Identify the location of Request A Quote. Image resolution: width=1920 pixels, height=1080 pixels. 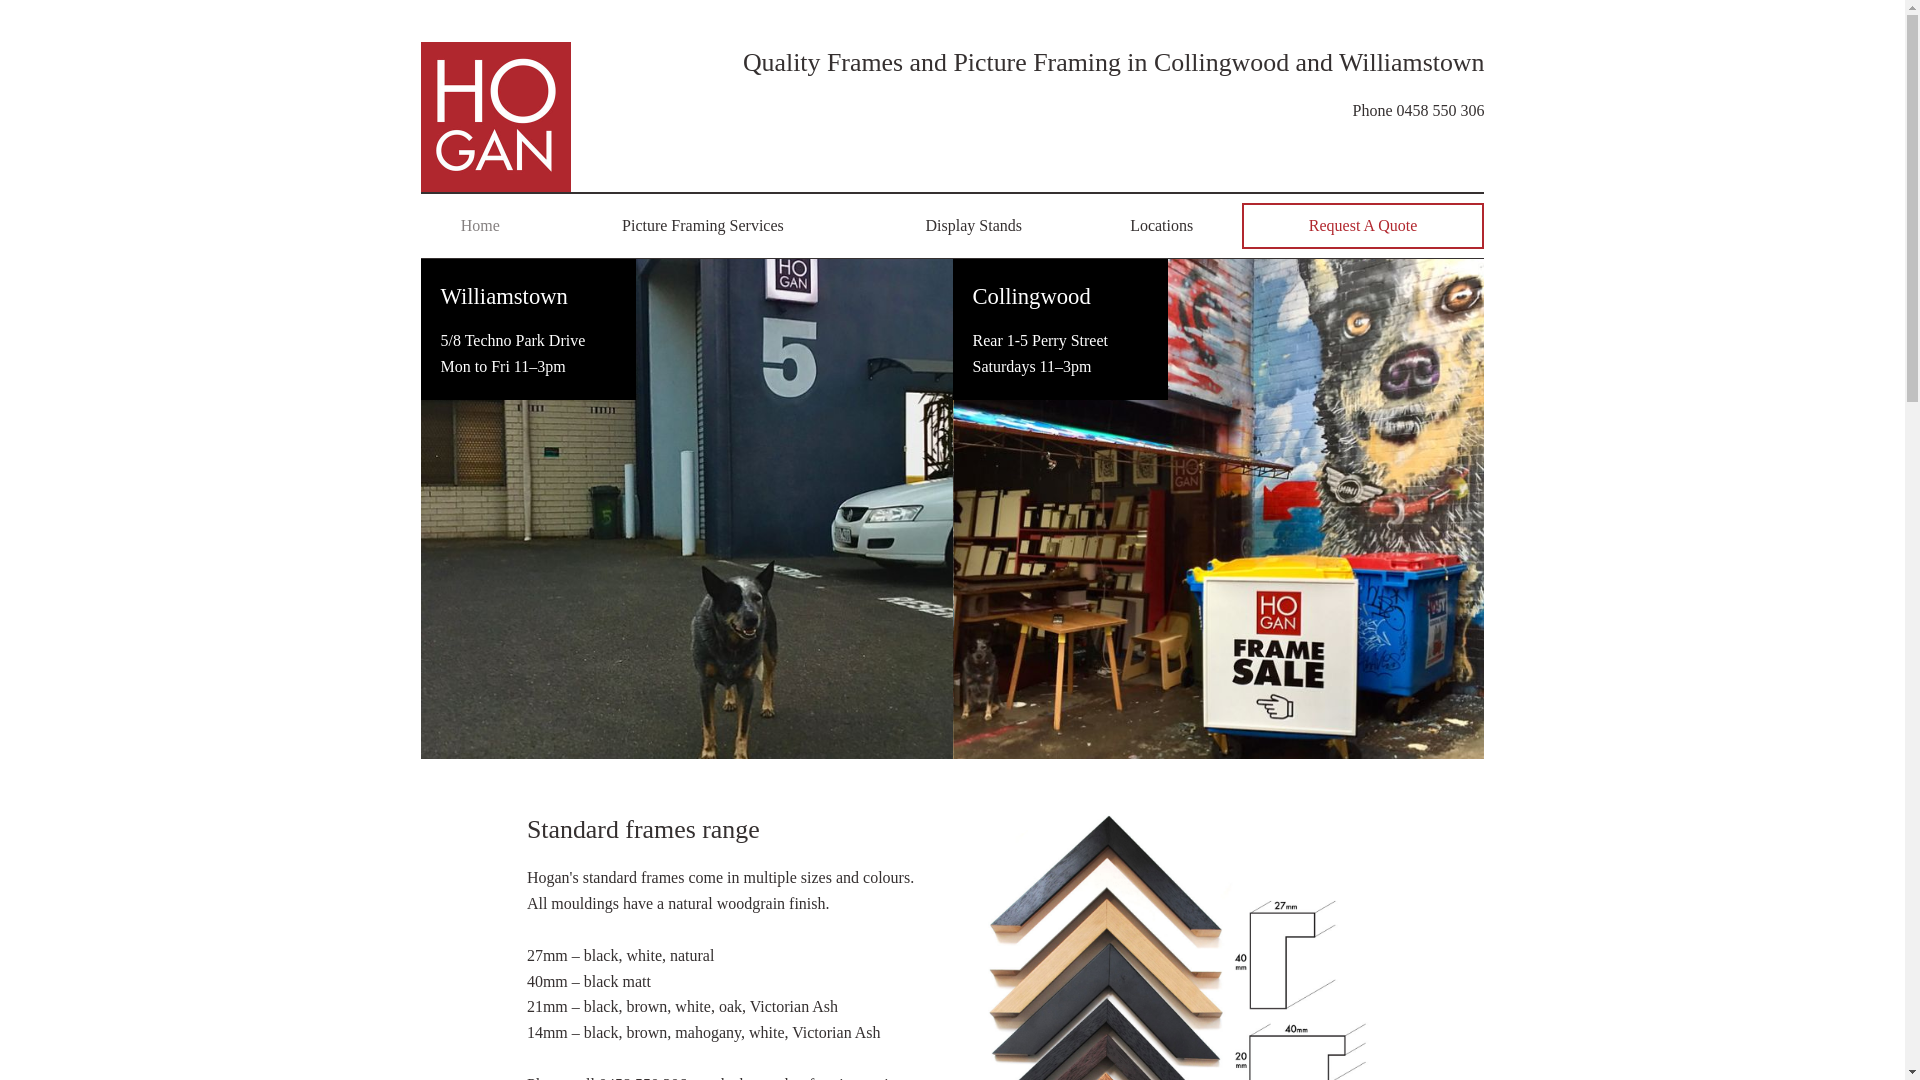
(1364, 226).